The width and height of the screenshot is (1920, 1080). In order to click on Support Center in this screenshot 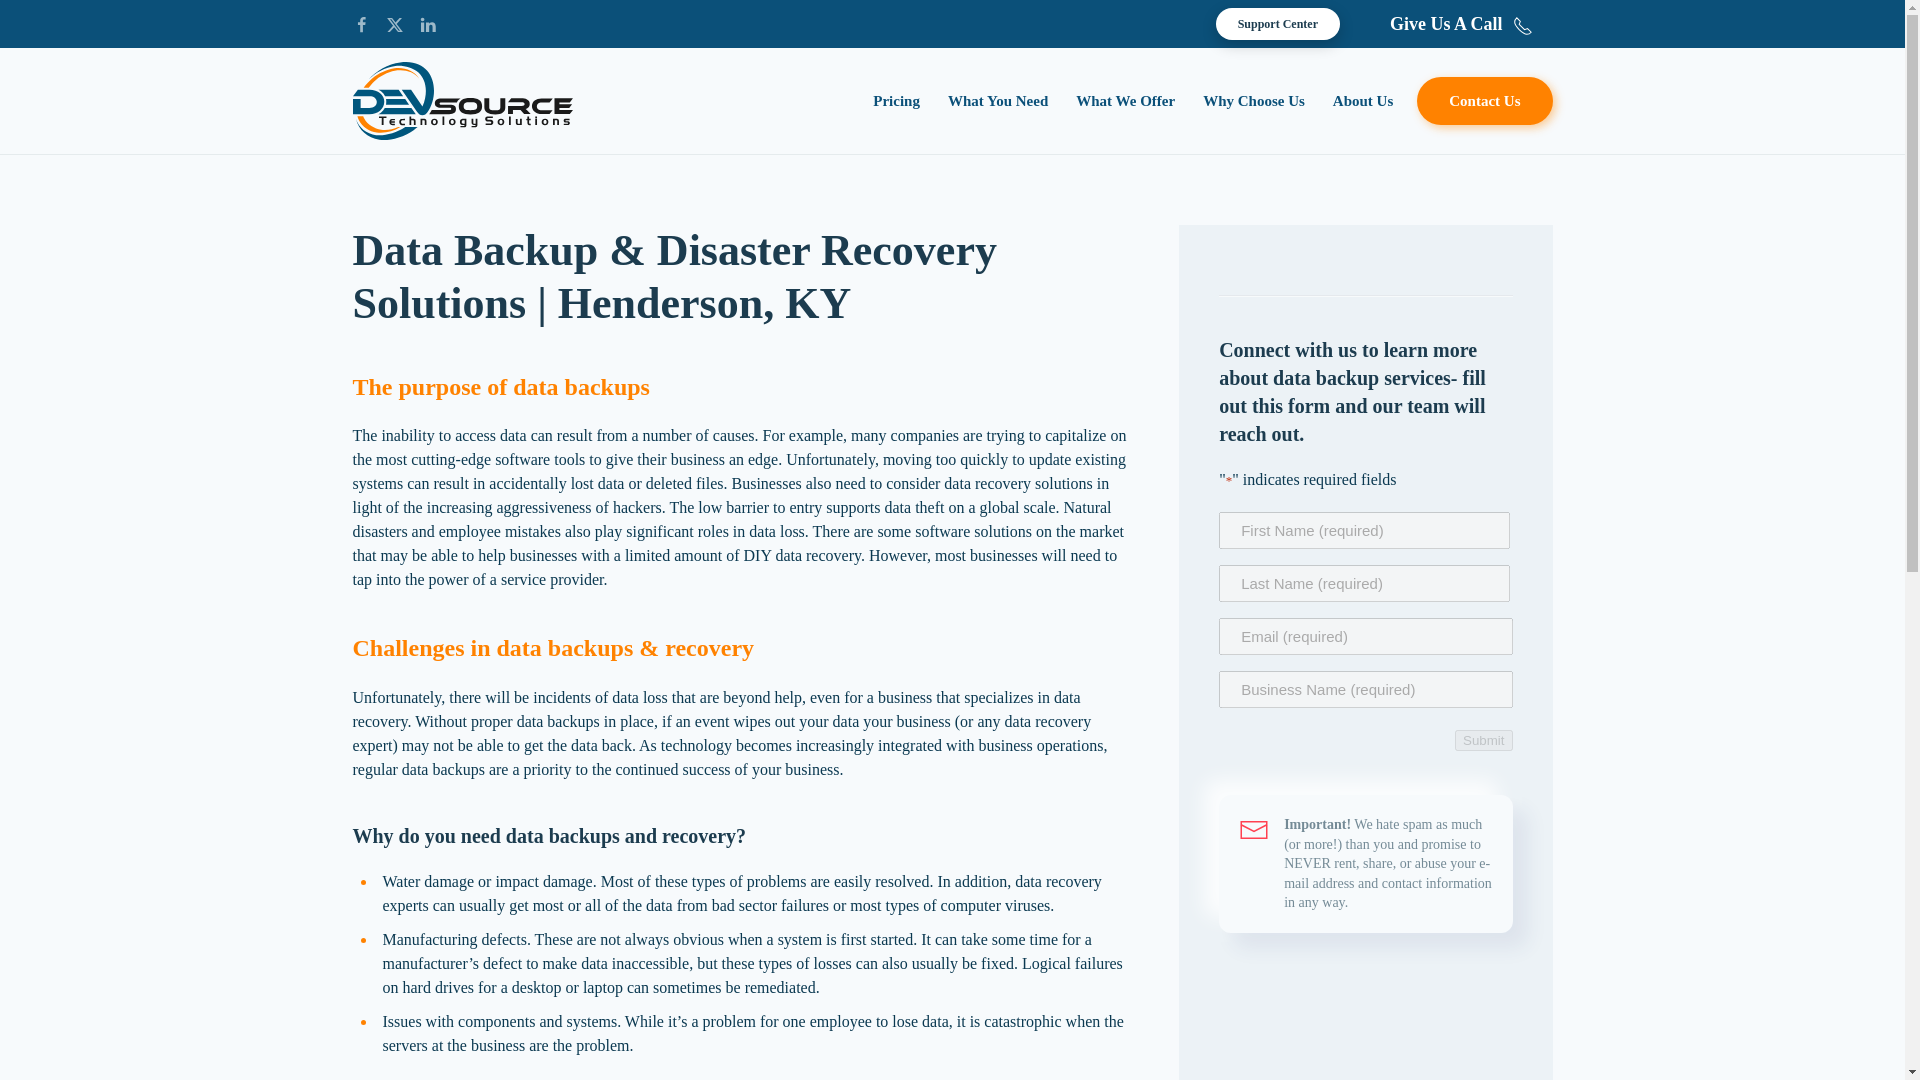, I will do `click(1278, 23)`.